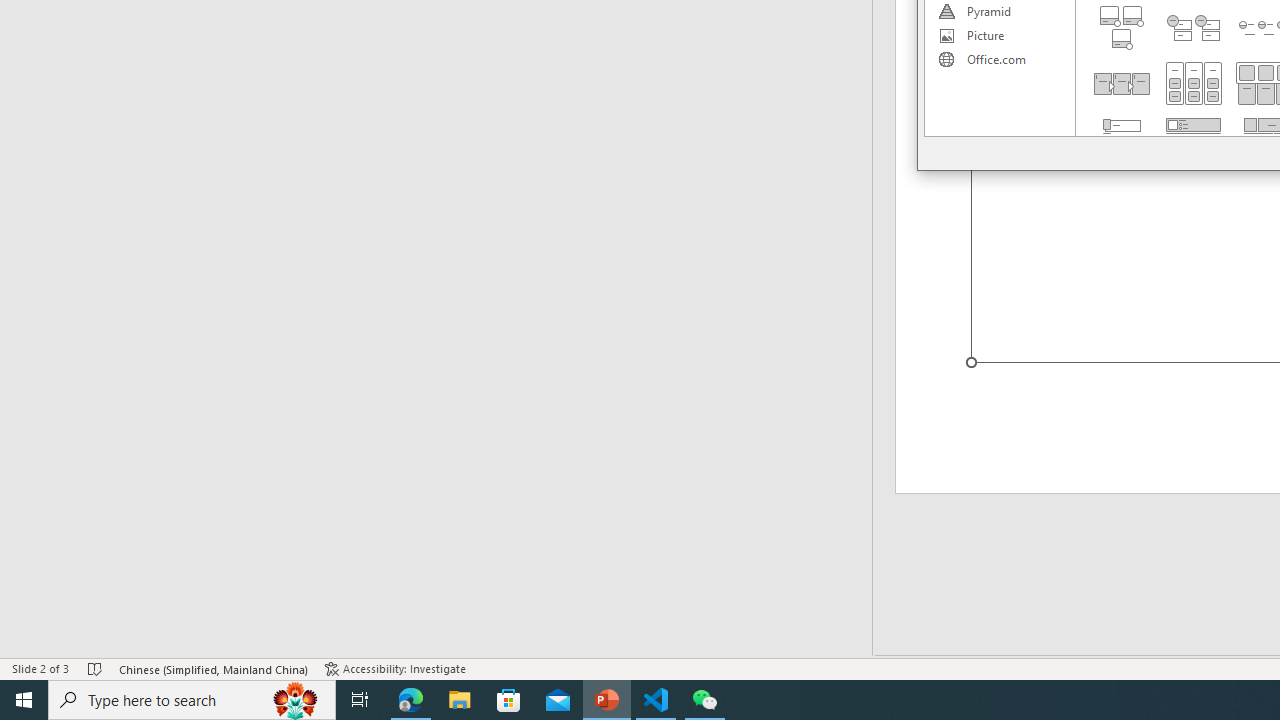 The image size is (1280, 720). What do you see at coordinates (96, 668) in the screenshot?
I see `Spell Check No Errors` at bounding box center [96, 668].